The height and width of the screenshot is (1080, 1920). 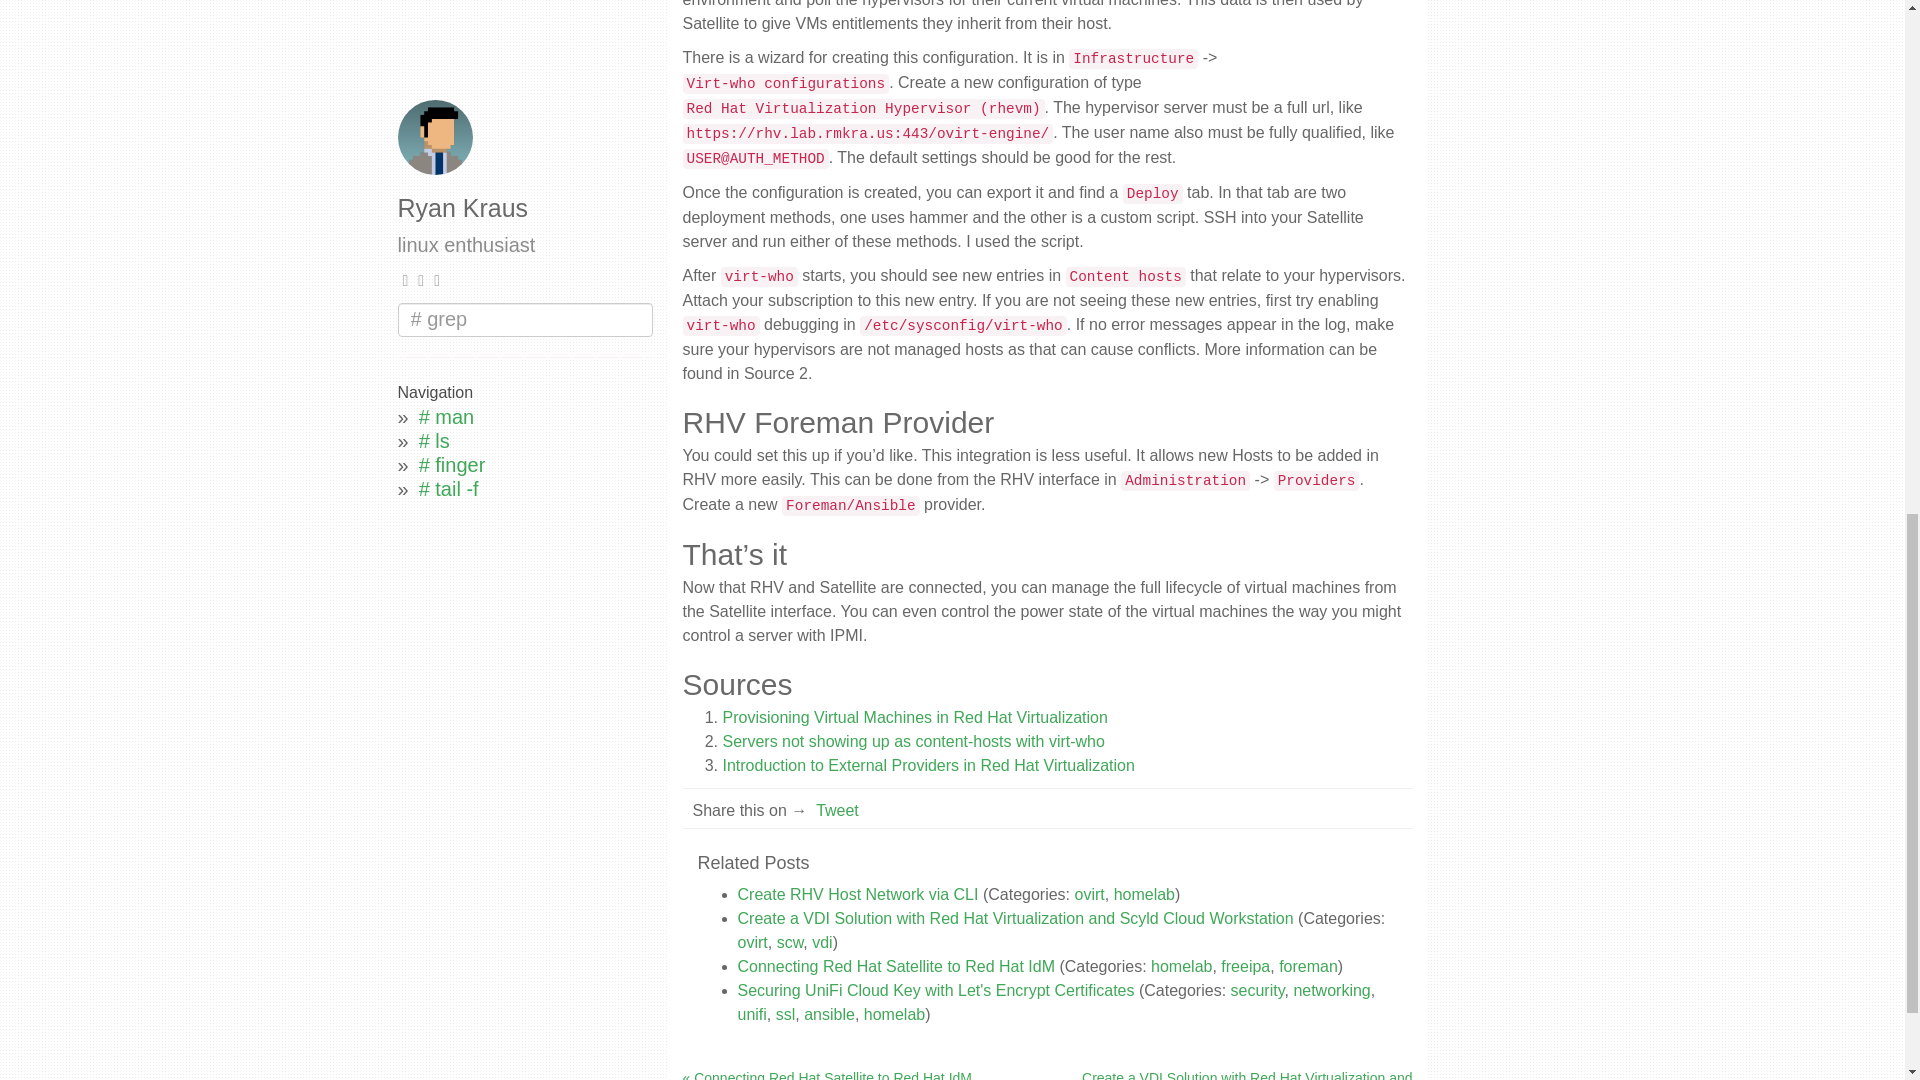 I want to click on Servers not showing up as content-hosts with virt-who, so click(x=912, y=740).